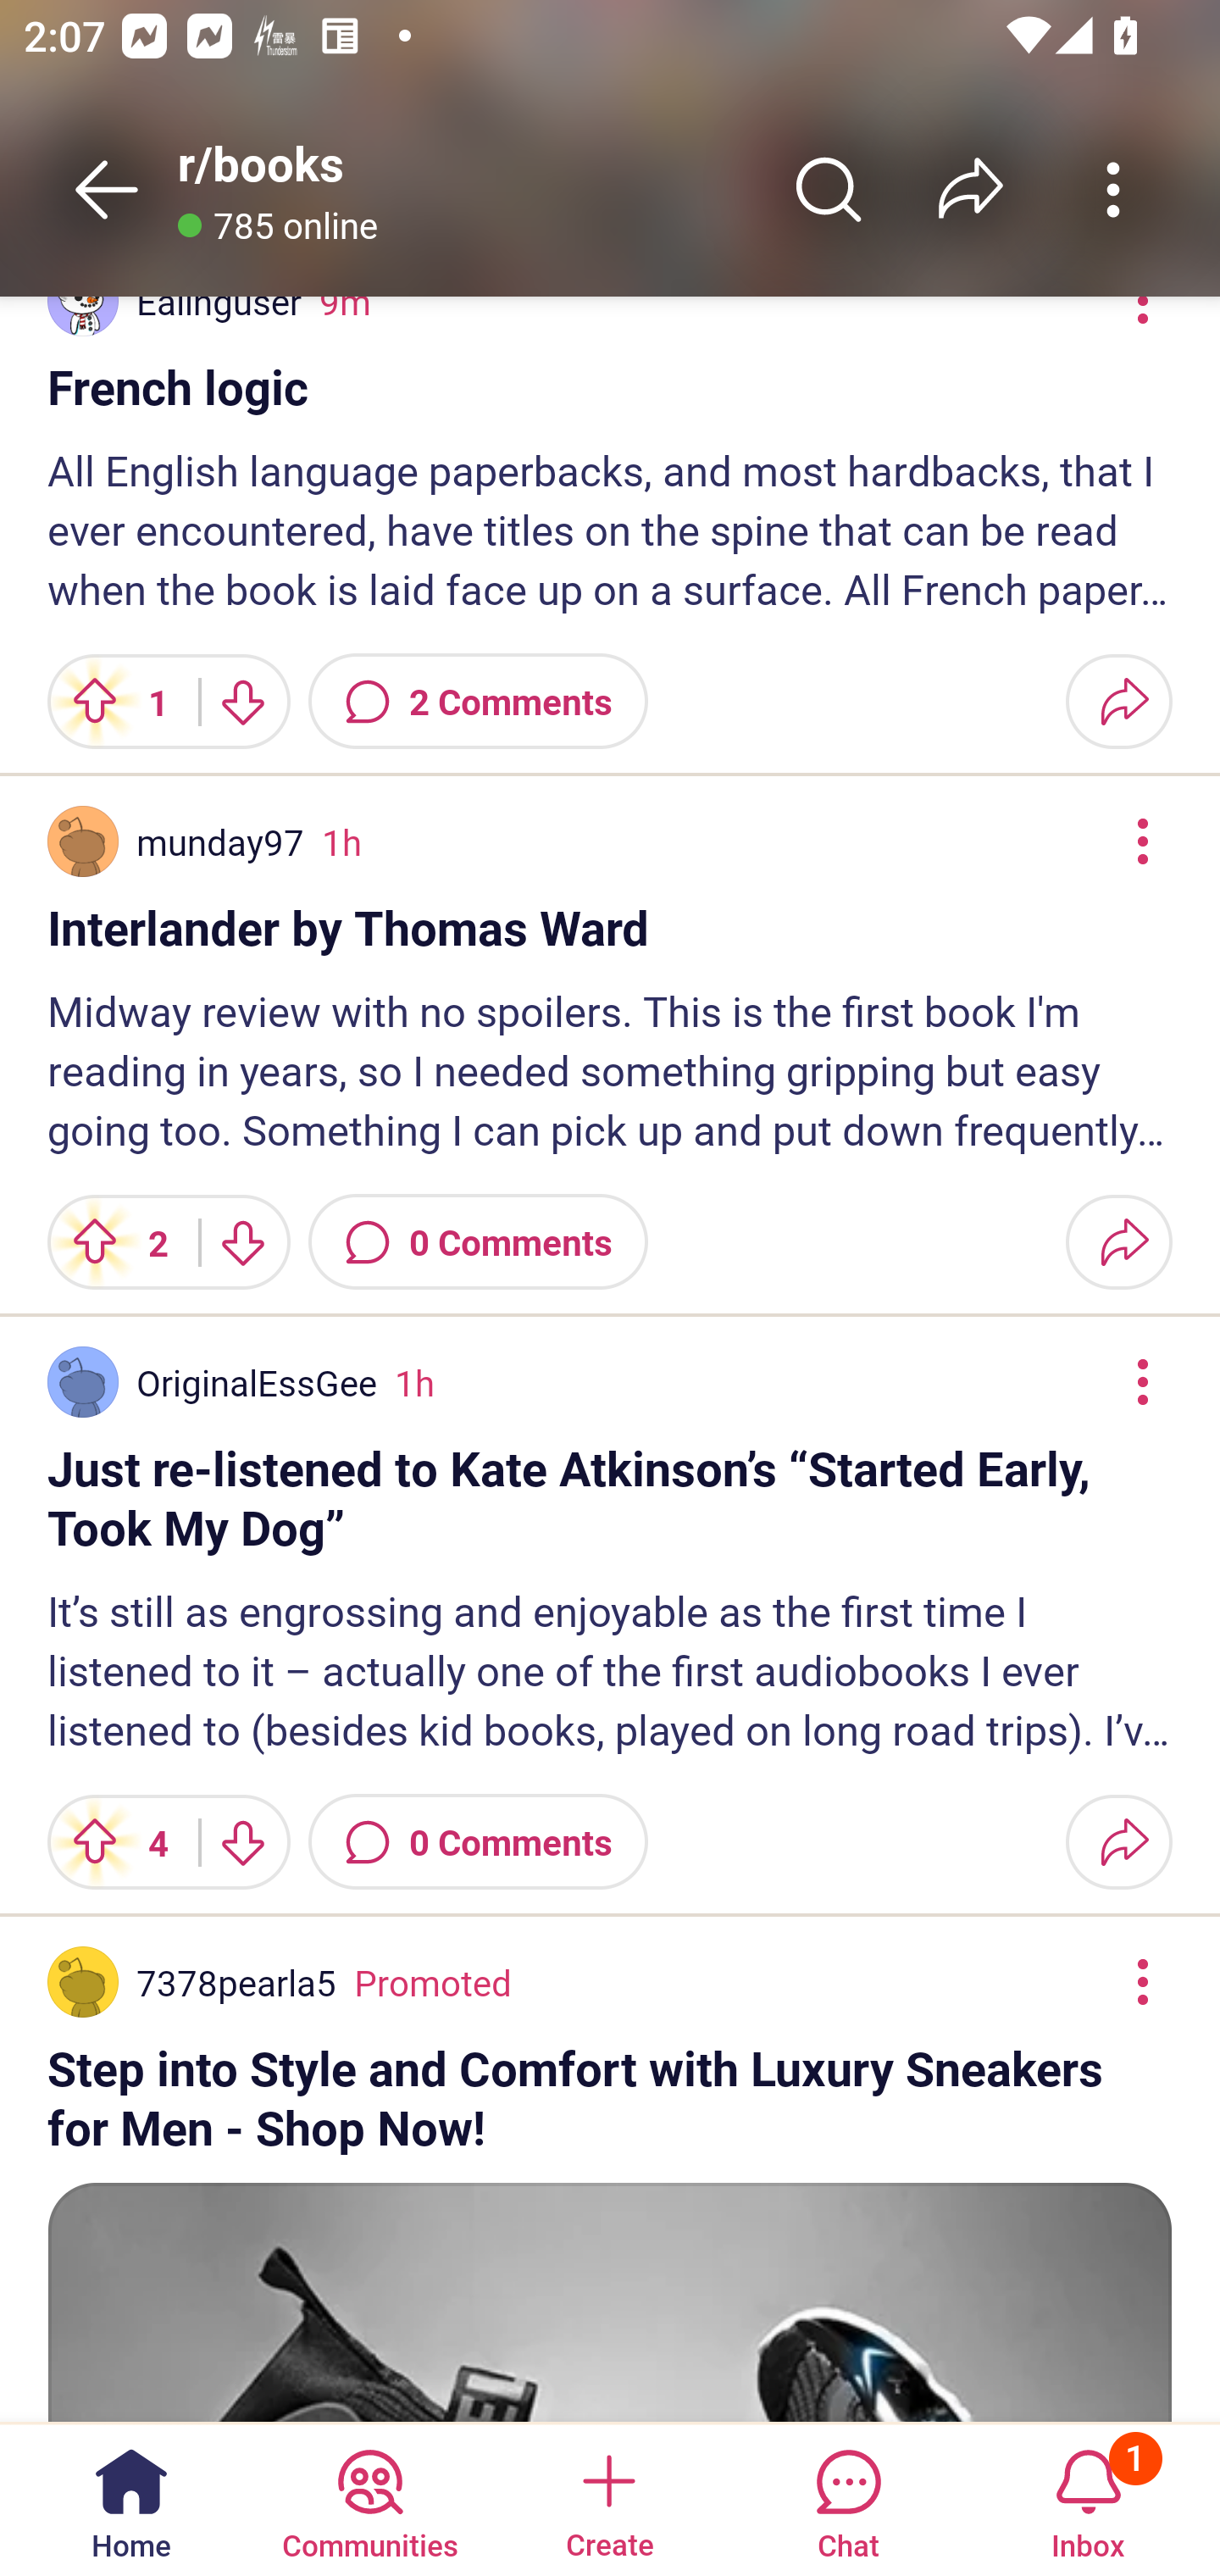 The width and height of the screenshot is (1220, 2576). Describe the element at coordinates (848, 2498) in the screenshot. I see `Chat` at that location.